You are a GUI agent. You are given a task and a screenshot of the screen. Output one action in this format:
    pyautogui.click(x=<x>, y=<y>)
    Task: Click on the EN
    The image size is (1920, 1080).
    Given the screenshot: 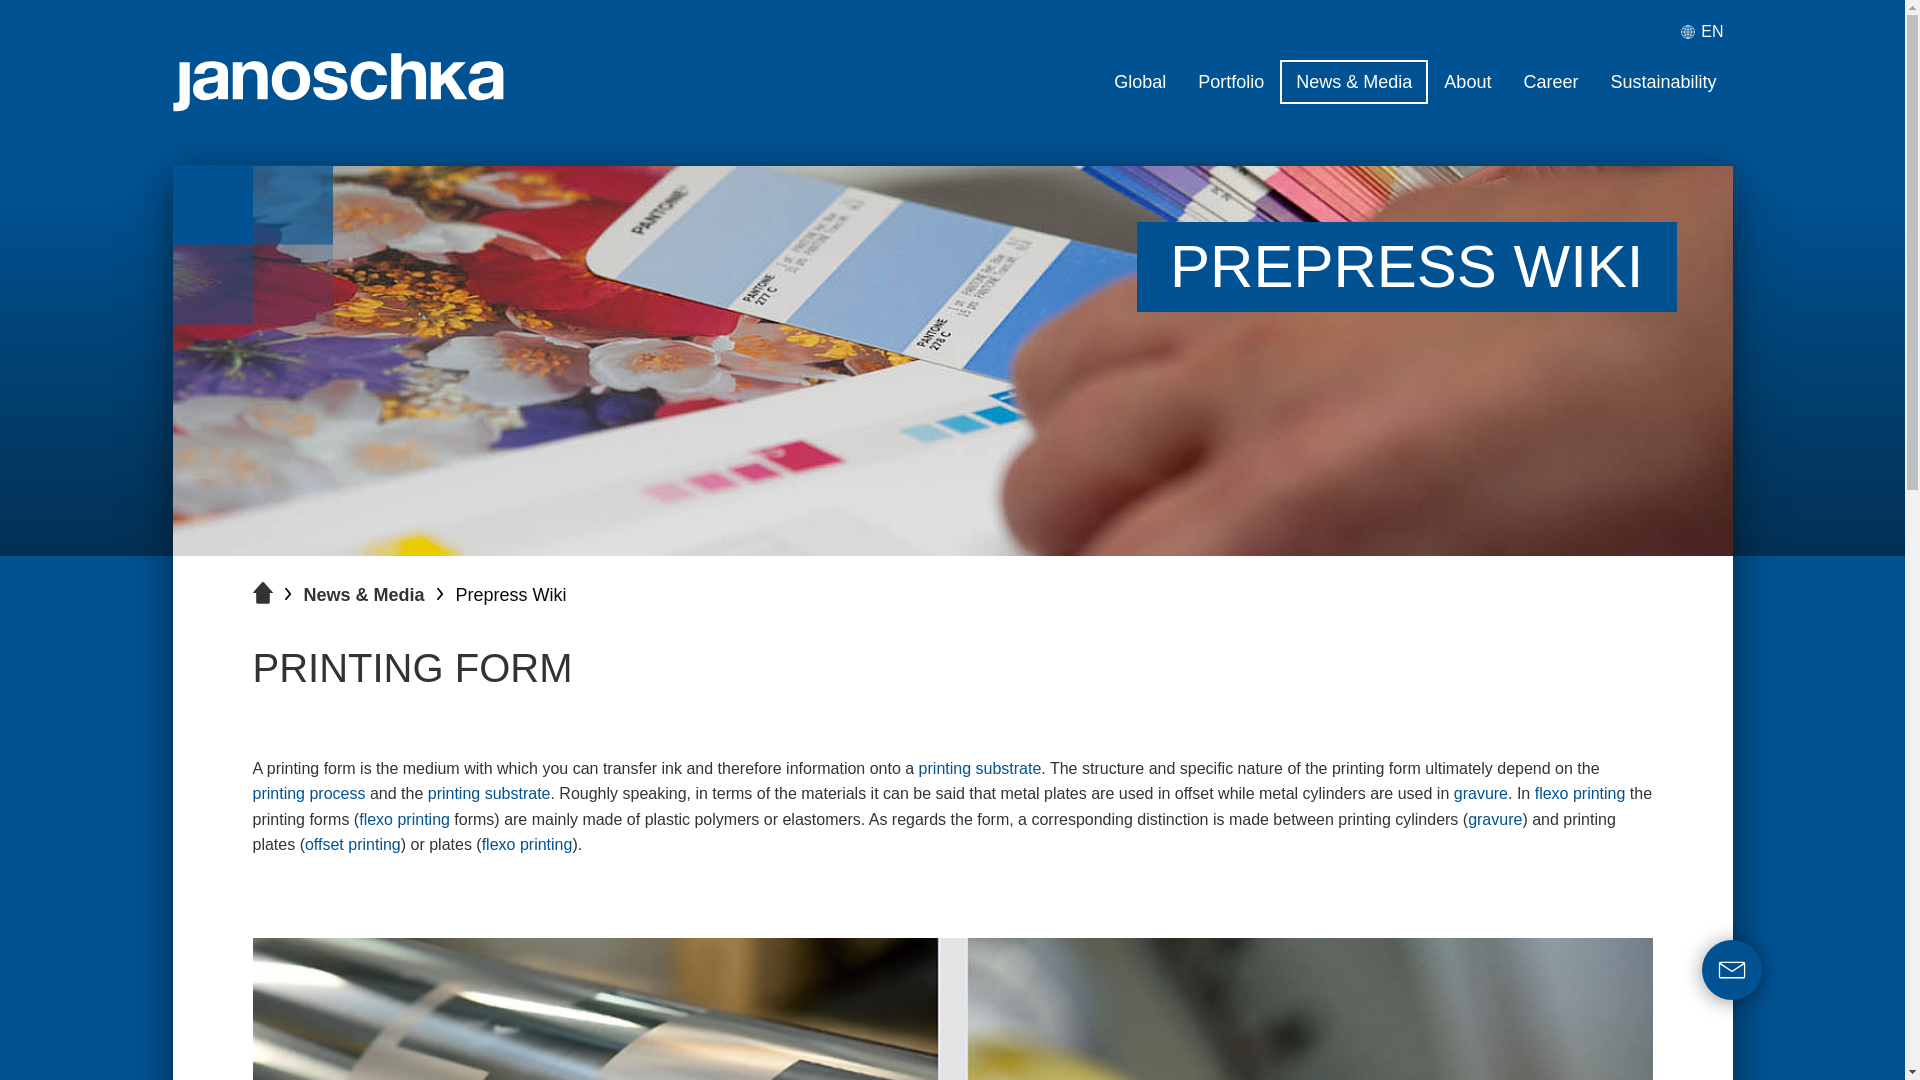 What is the action you would take?
    pyautogui.click(x=1706, y=32)
    